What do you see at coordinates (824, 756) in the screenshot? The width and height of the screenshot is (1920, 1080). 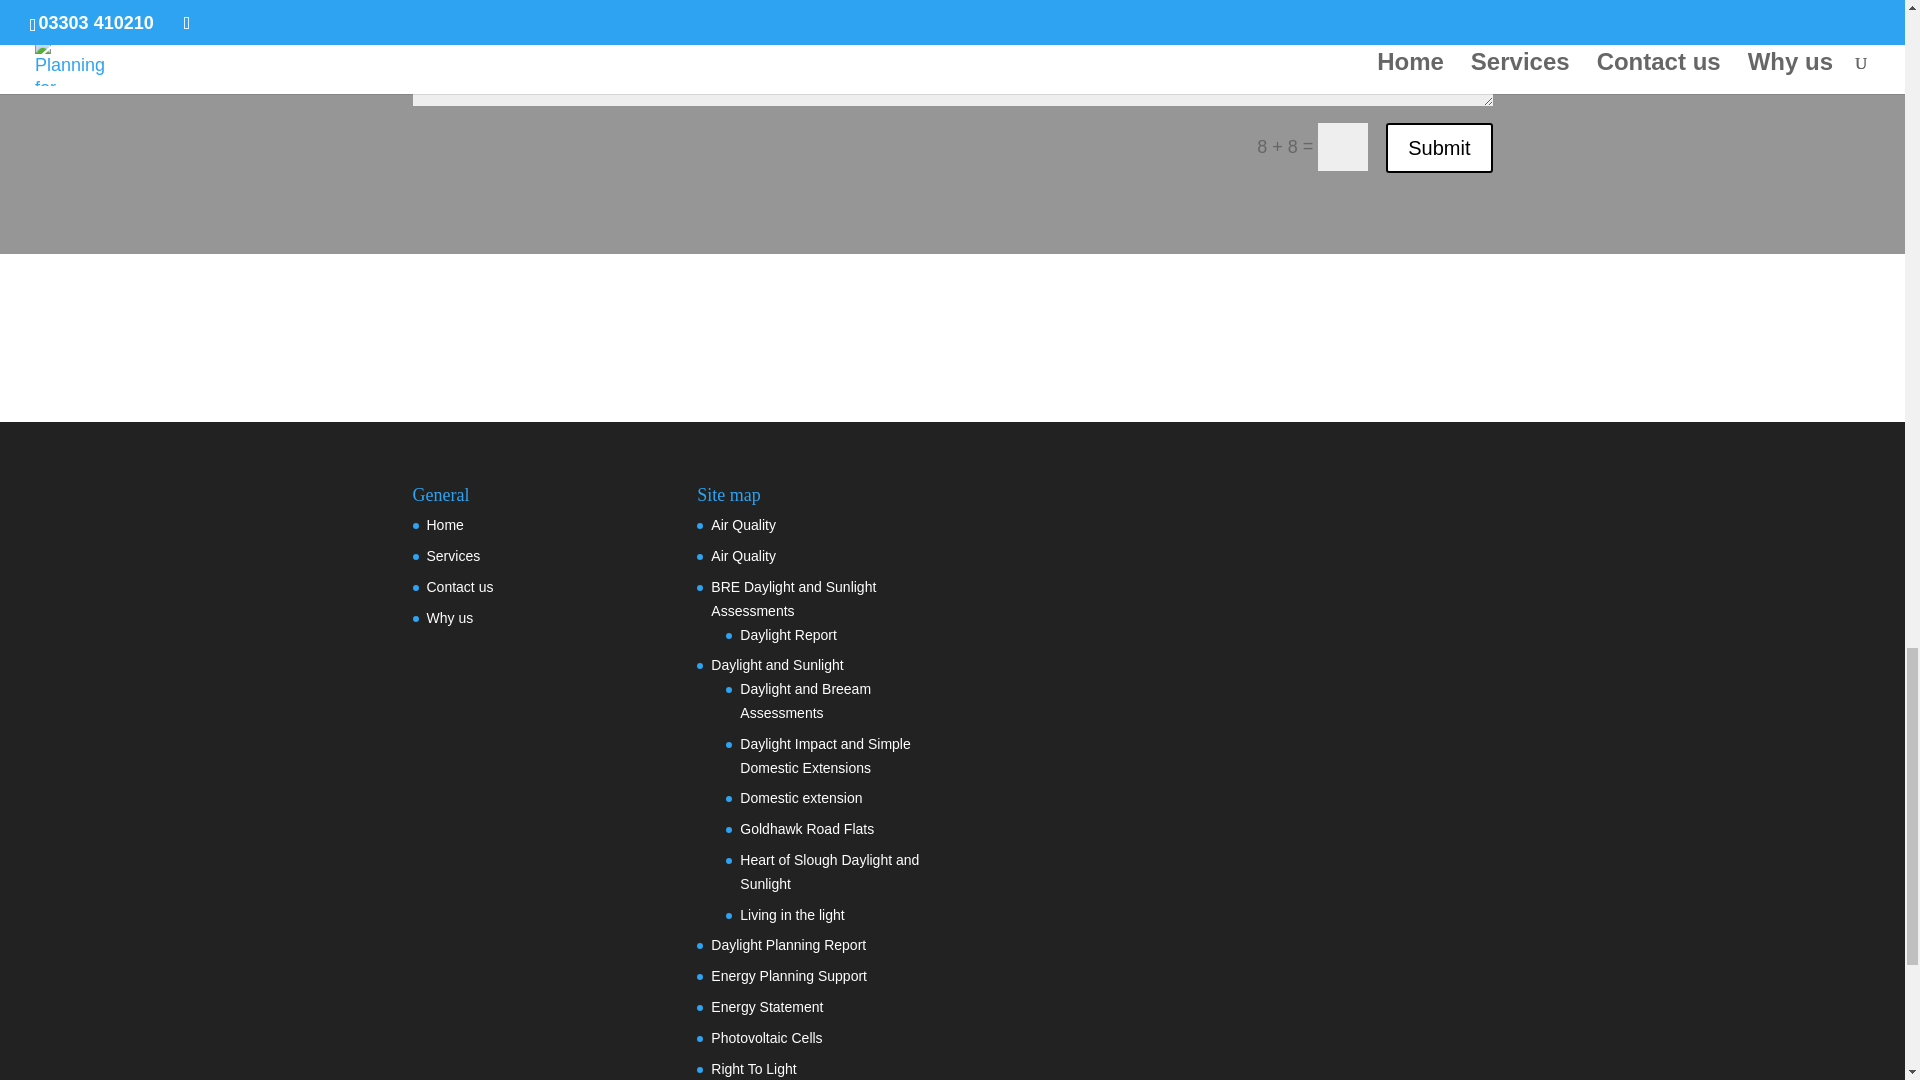 I see `Daylight Impact and Simple Domestic Extensions` at bounding box center [824, 756].